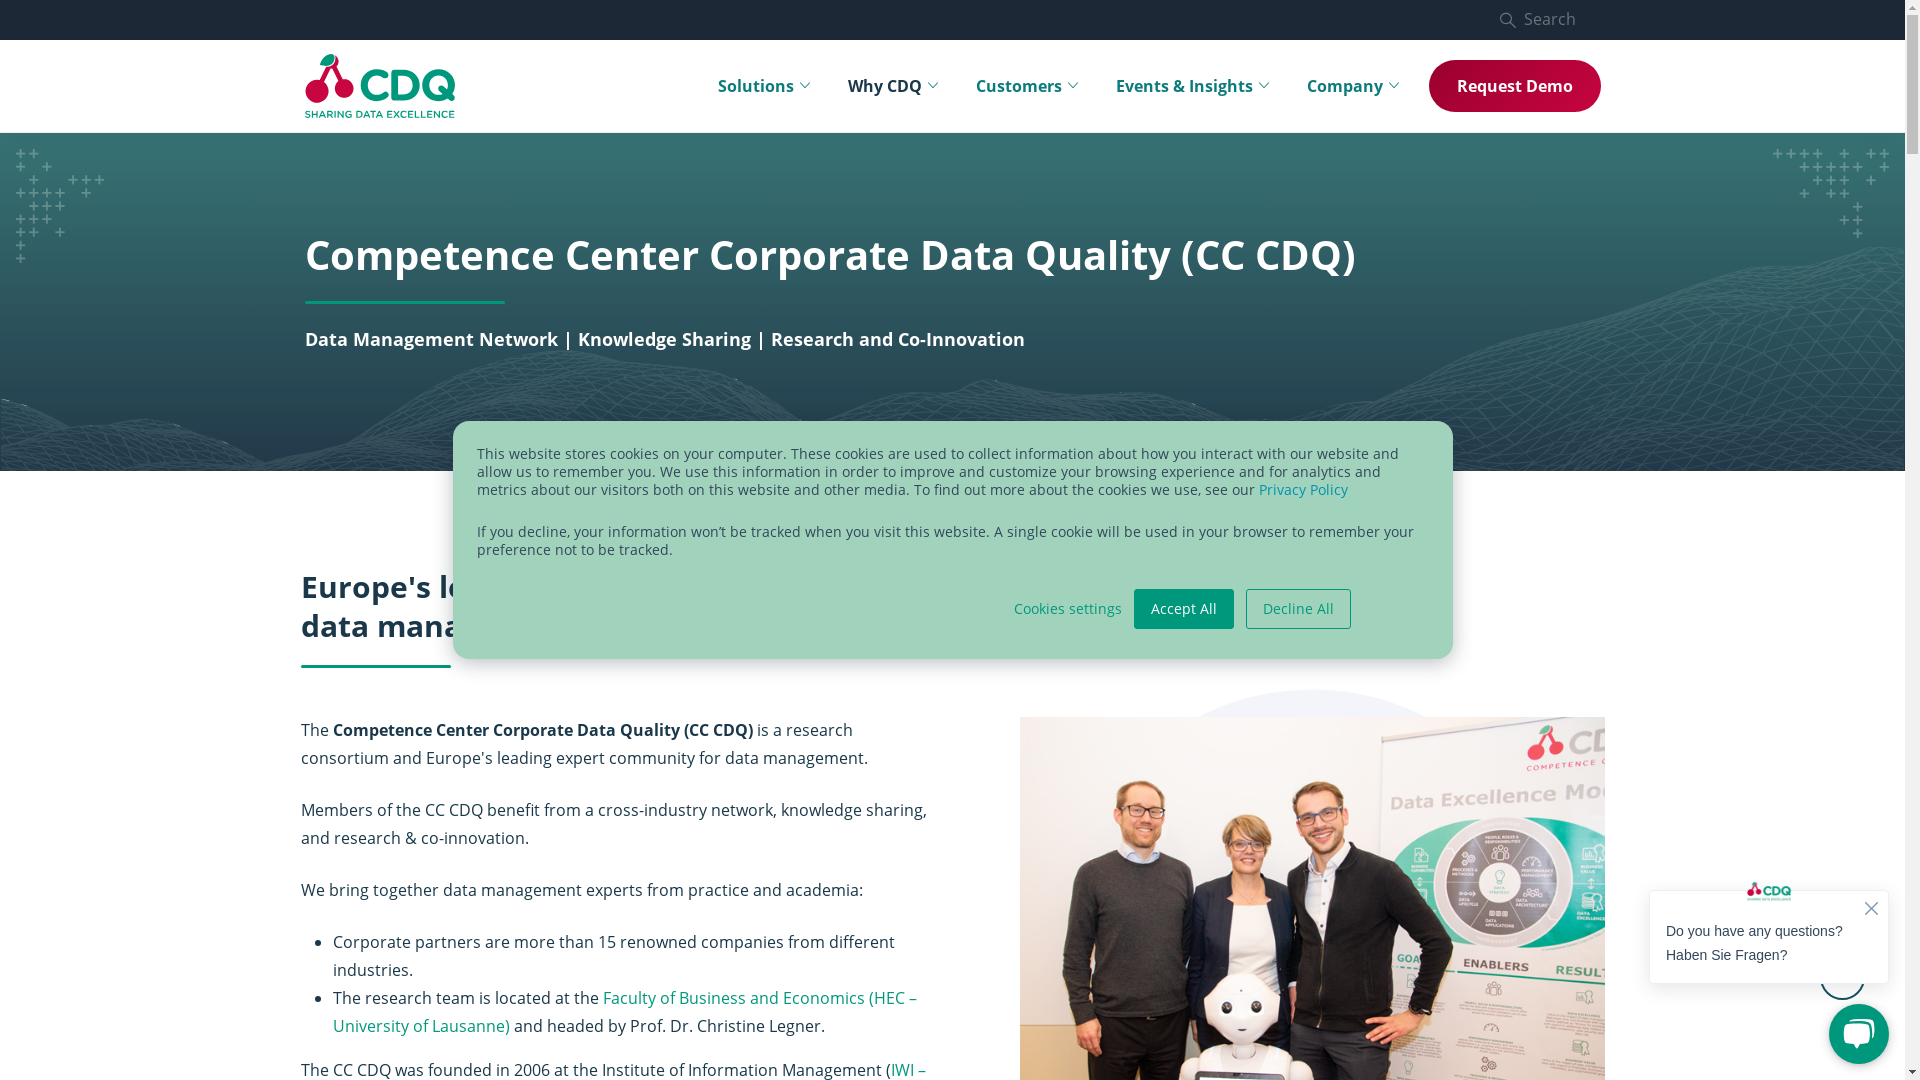 The height and width of the screenshot is (1080, 1920). Describe the element at coordinates (1298, 609) in the screenshot. I see `Decline All` at that location.